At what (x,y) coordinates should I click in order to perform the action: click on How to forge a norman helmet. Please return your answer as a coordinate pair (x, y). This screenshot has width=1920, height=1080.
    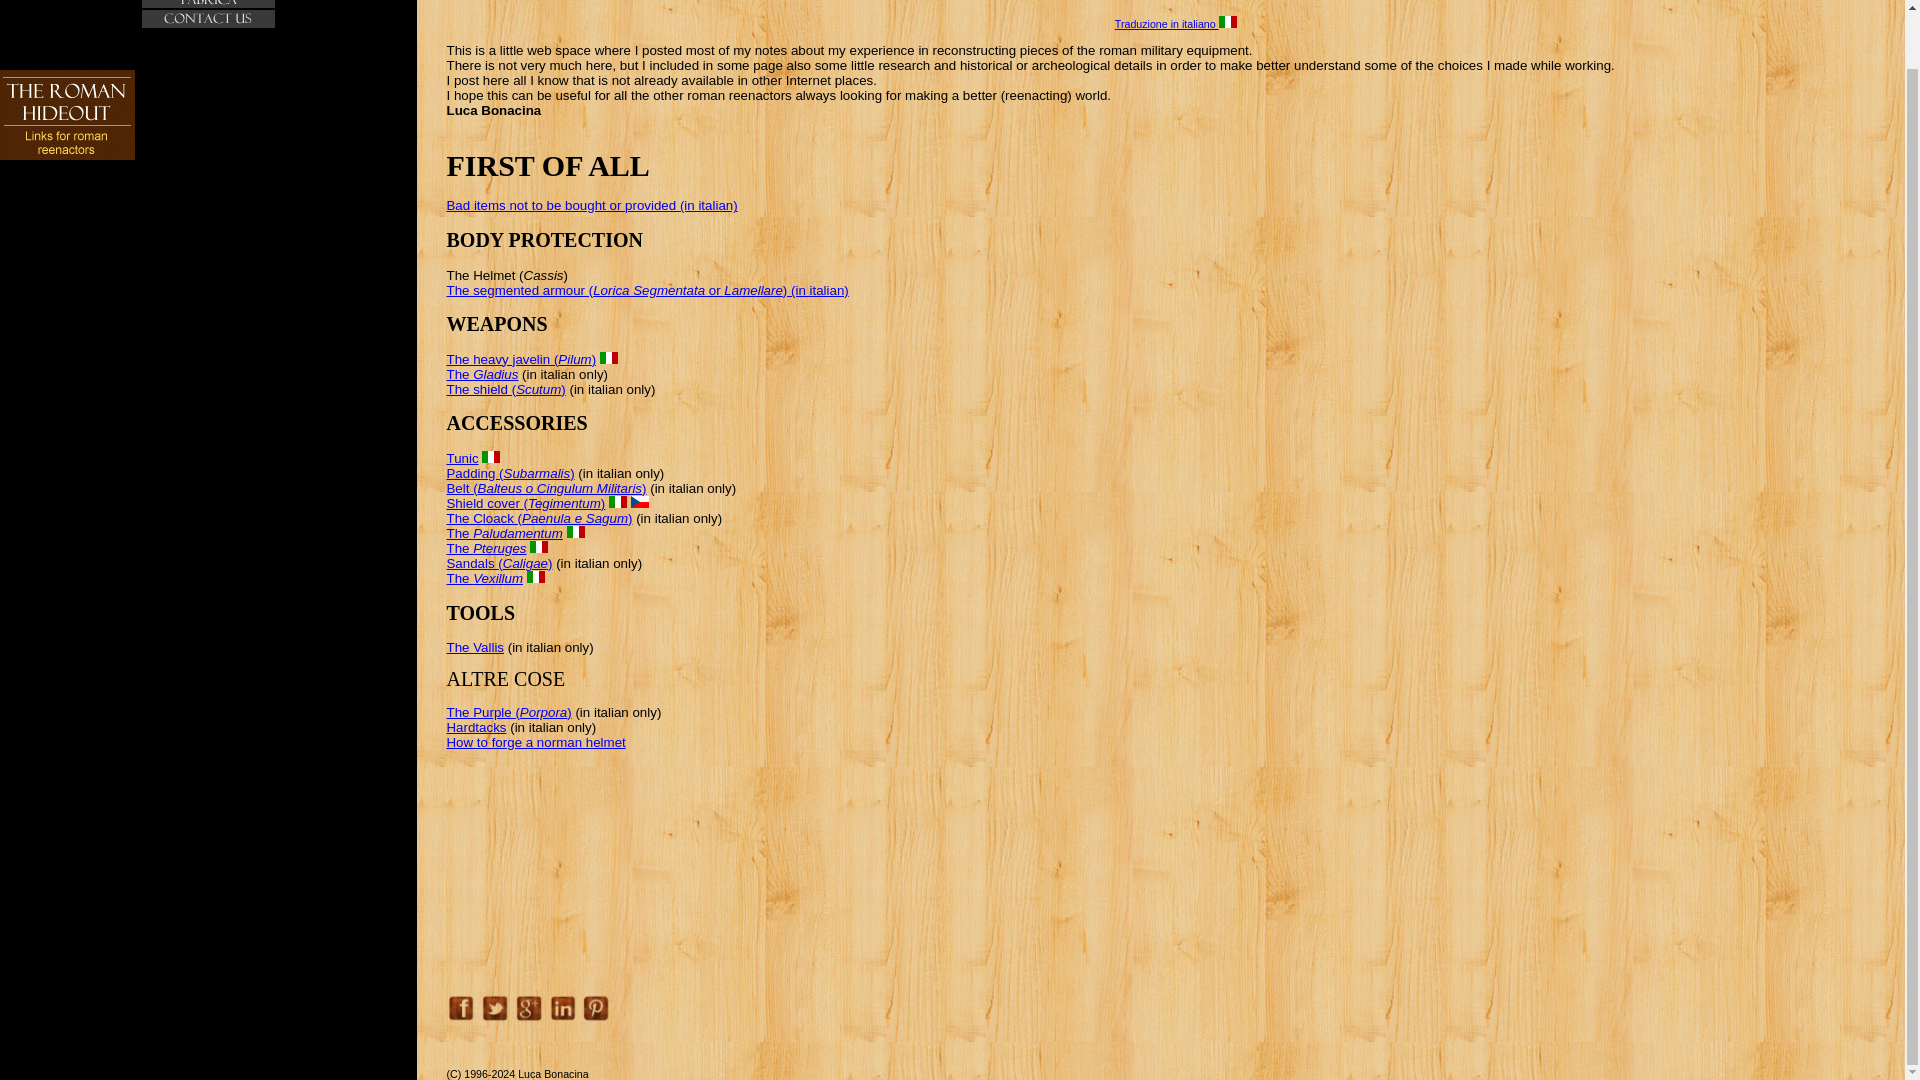
    Looking at the image, I should click on (535, 742).